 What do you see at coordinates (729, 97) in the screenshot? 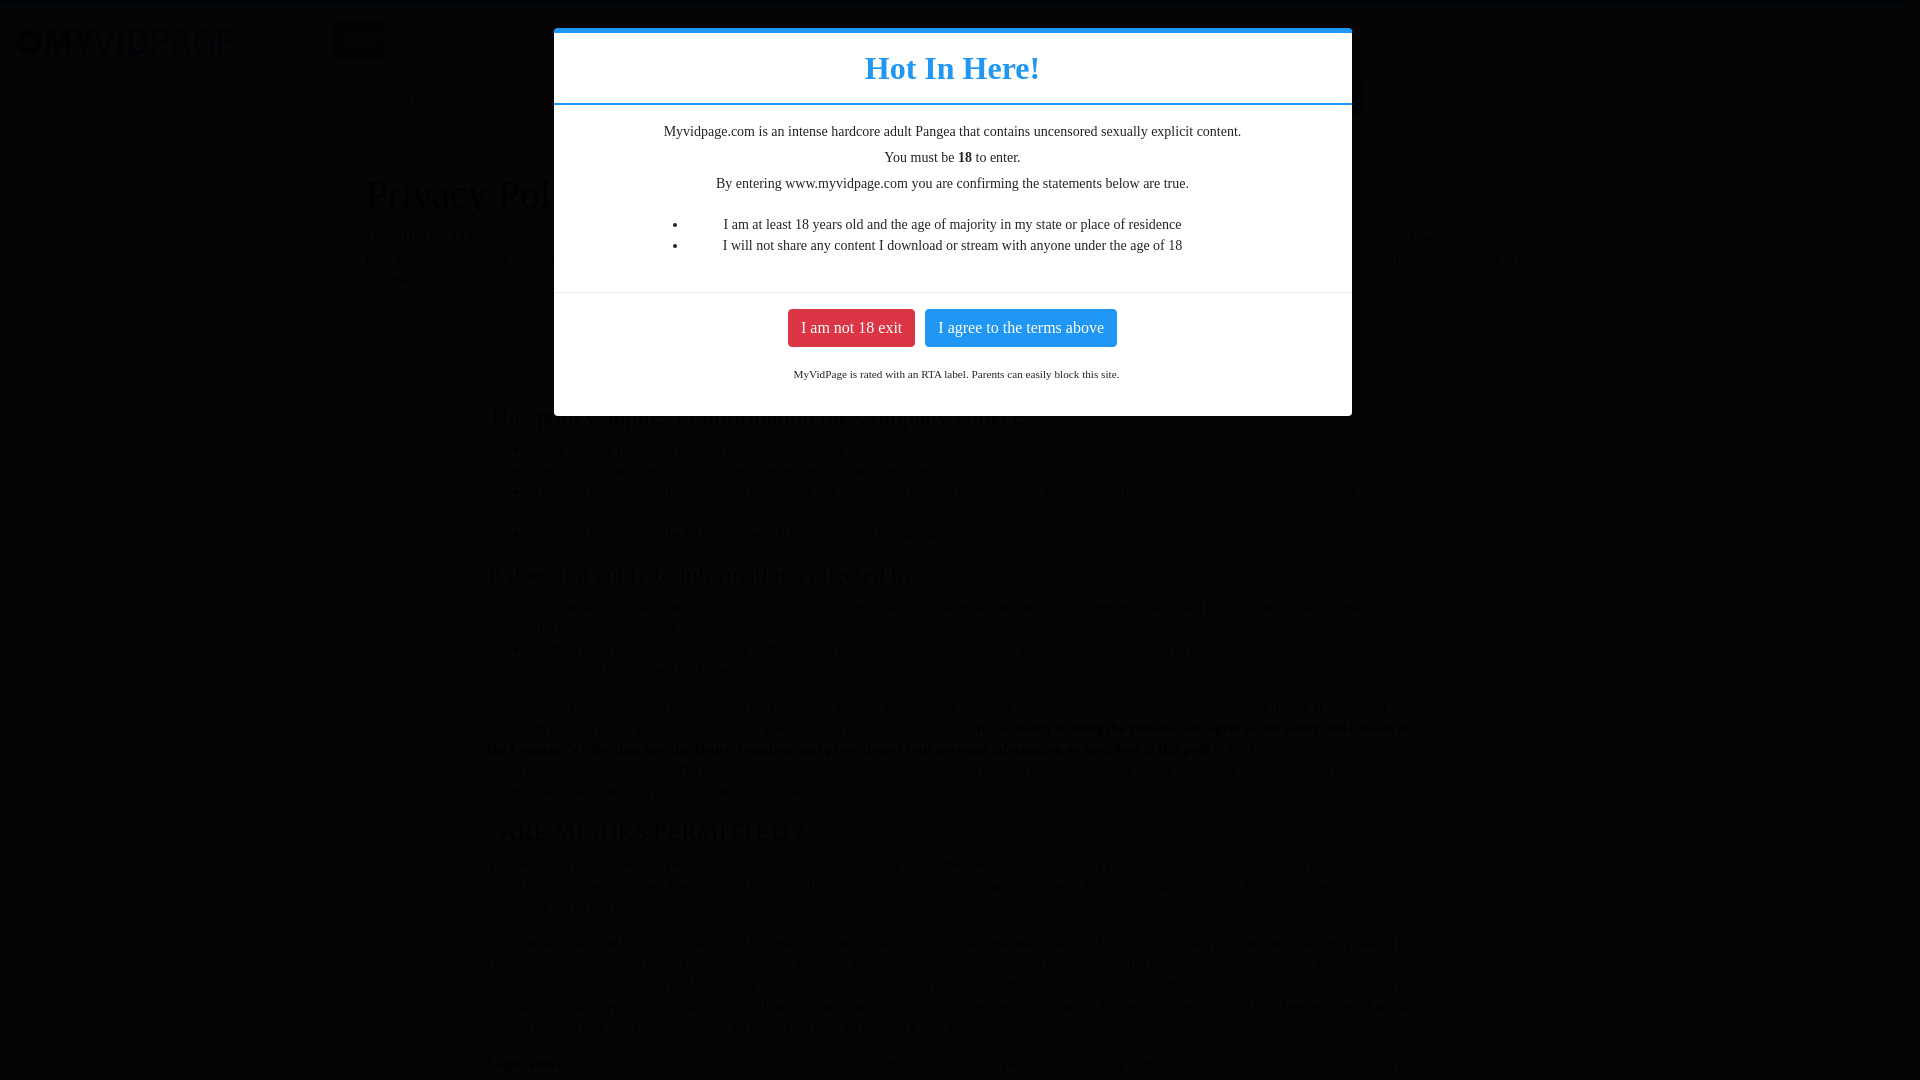
I see `MVP Boys` at bounding box center [729, 97].